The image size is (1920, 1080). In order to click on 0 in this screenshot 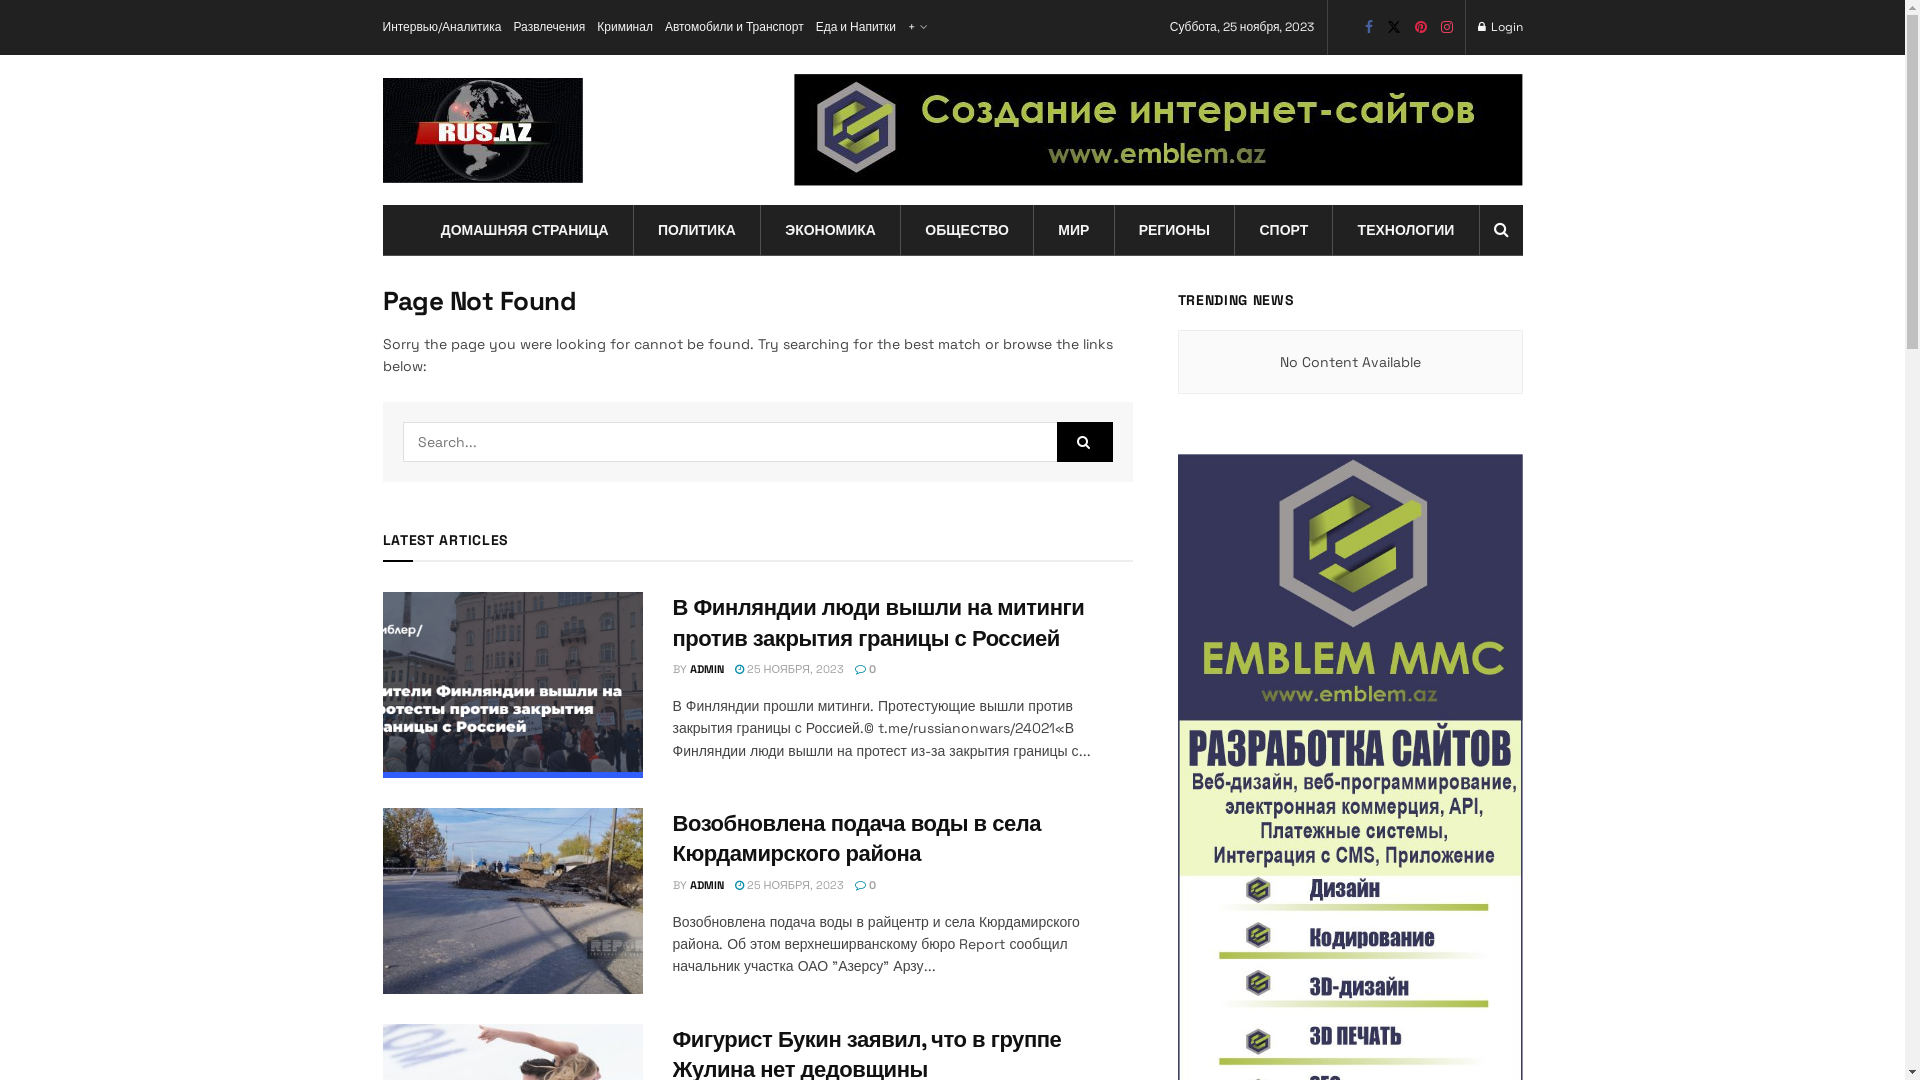, I will do `click(866, 885)`.